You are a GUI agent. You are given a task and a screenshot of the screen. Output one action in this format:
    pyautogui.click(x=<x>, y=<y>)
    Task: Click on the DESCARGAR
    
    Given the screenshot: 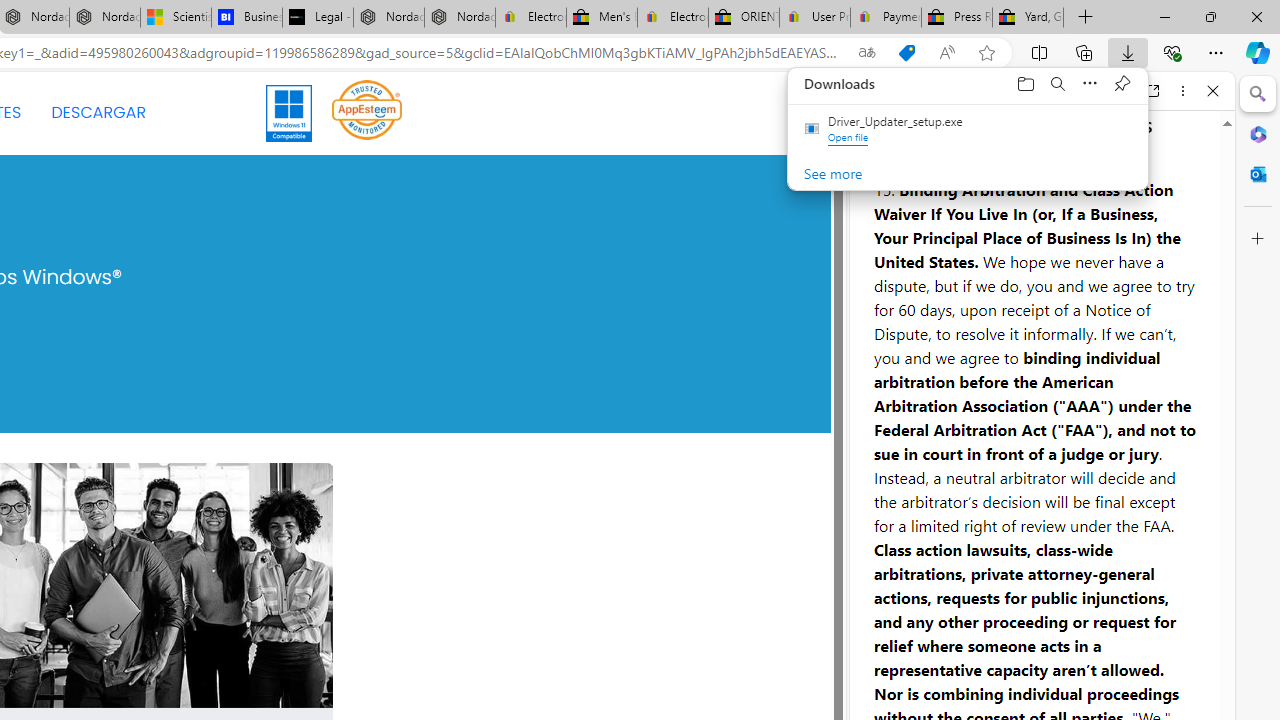 What is the action you would take?
    pyautogui.click(x=98, y=112)
    